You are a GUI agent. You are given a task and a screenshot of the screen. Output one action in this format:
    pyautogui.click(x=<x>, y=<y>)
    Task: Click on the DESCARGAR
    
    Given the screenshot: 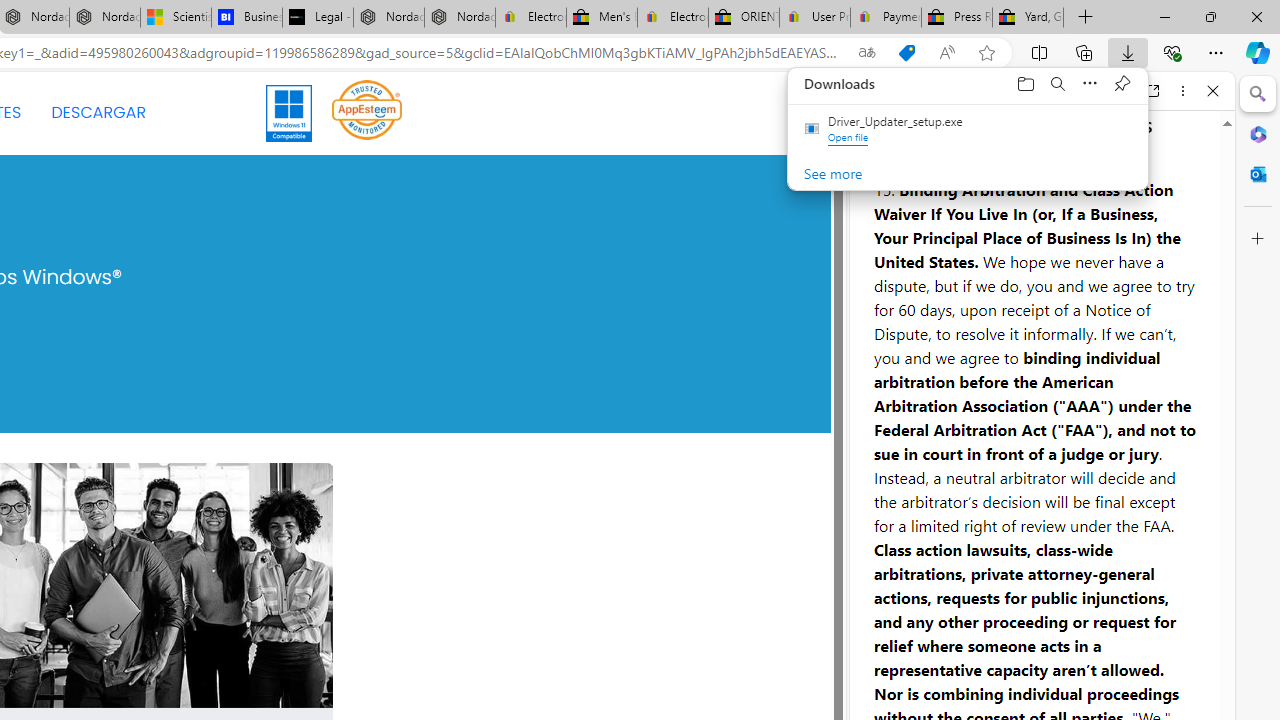 What is the action you would take?
    pyautogui.click(x=98, y=112)
    